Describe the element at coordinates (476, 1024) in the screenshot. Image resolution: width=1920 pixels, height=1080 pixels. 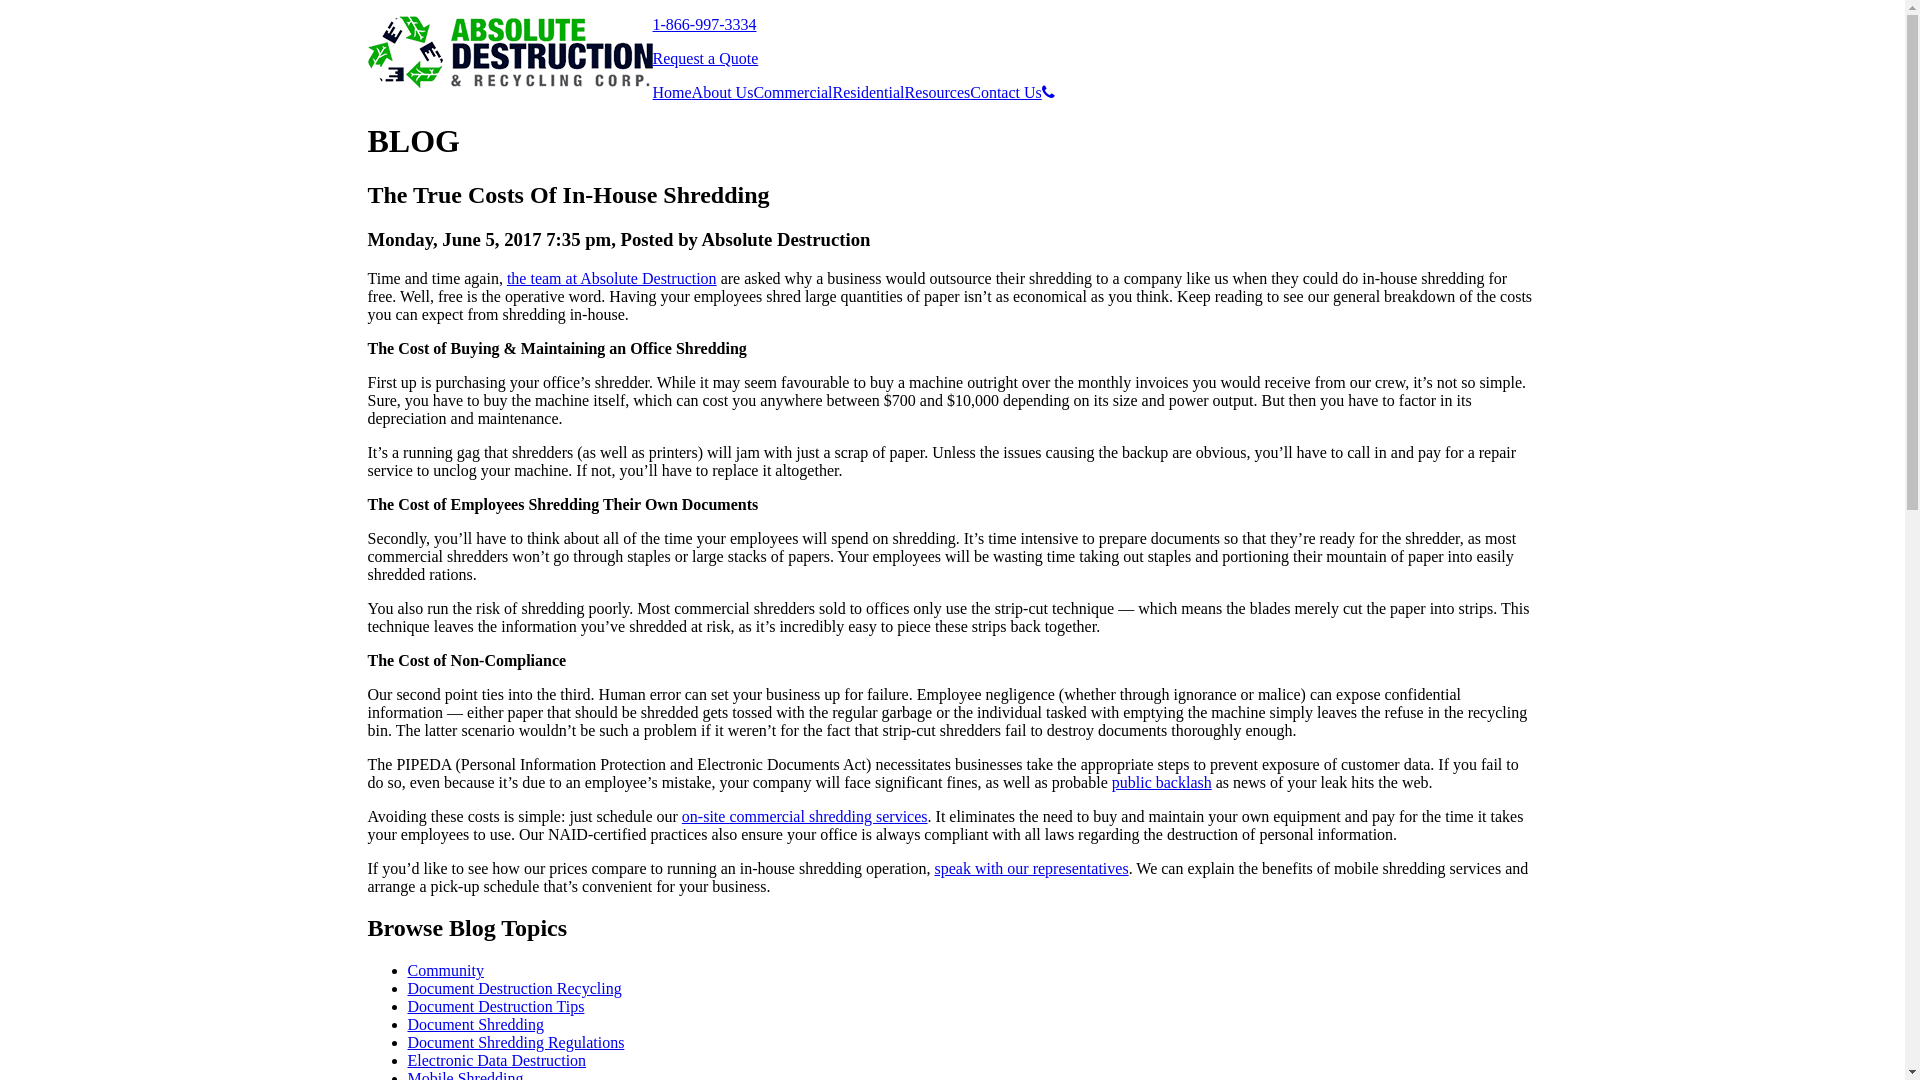
I see `Document Shredding` at that location.